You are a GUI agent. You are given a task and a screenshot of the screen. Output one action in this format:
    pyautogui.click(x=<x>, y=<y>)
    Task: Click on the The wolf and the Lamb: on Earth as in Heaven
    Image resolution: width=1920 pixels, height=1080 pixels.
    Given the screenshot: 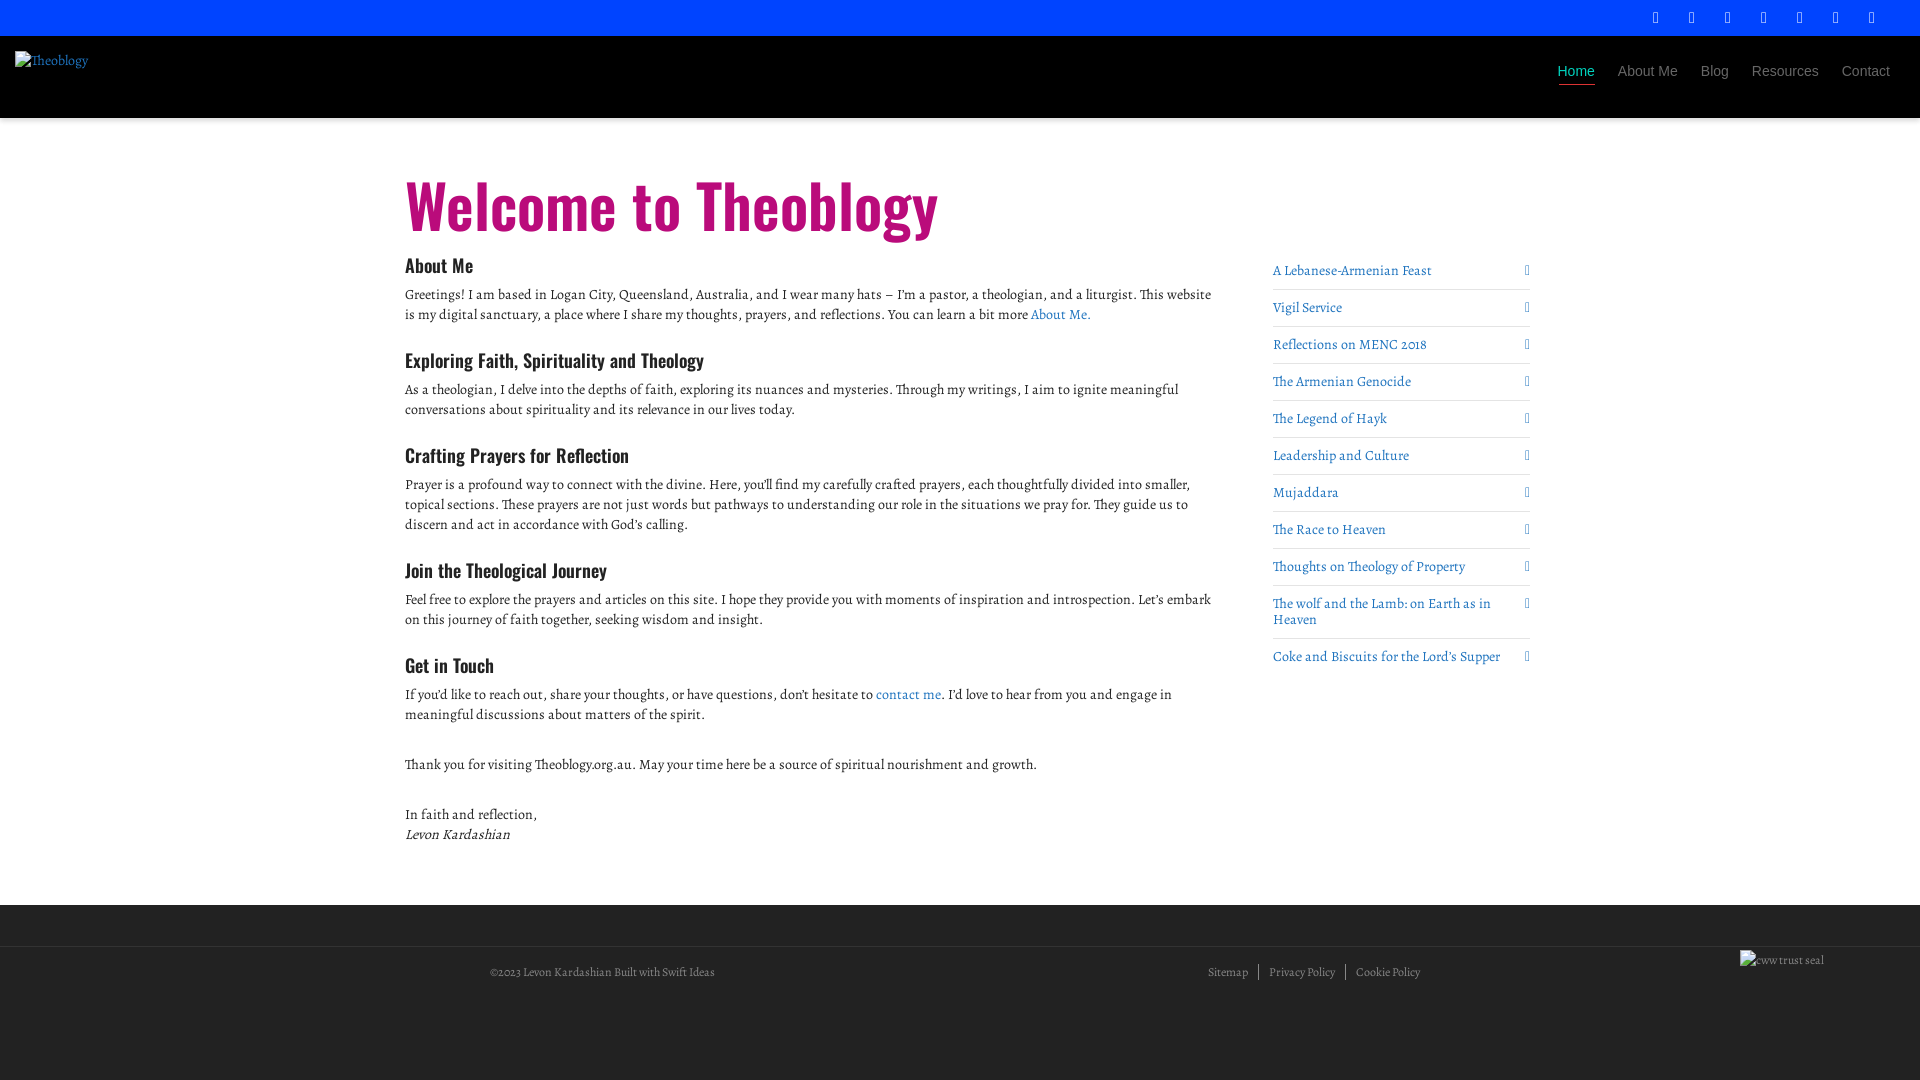 What is the action you would take?
    pyautogui.click(x=1401, y=612)
    